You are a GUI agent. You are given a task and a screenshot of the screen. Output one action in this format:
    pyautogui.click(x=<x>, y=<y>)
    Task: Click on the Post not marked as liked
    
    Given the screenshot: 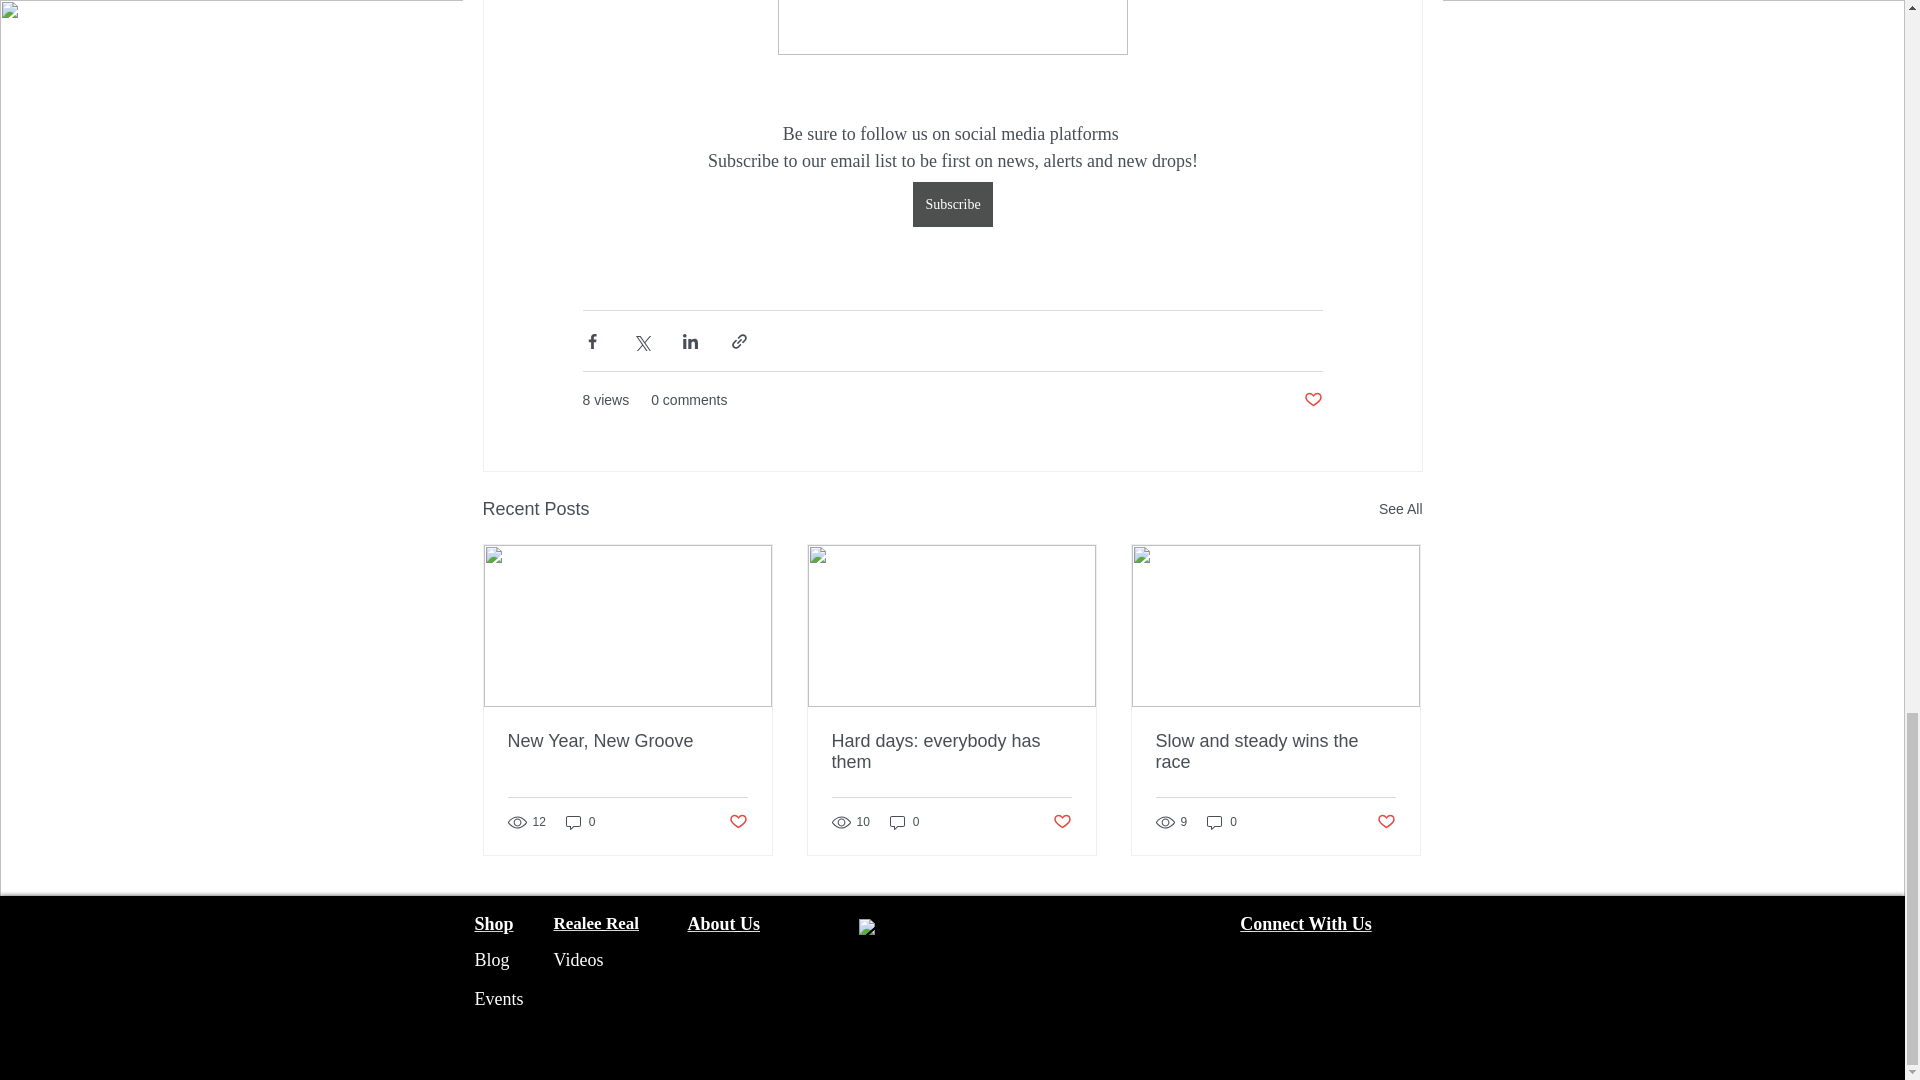 What is the action you would take?
    pyautogui.click(x=1062, y=822)
    